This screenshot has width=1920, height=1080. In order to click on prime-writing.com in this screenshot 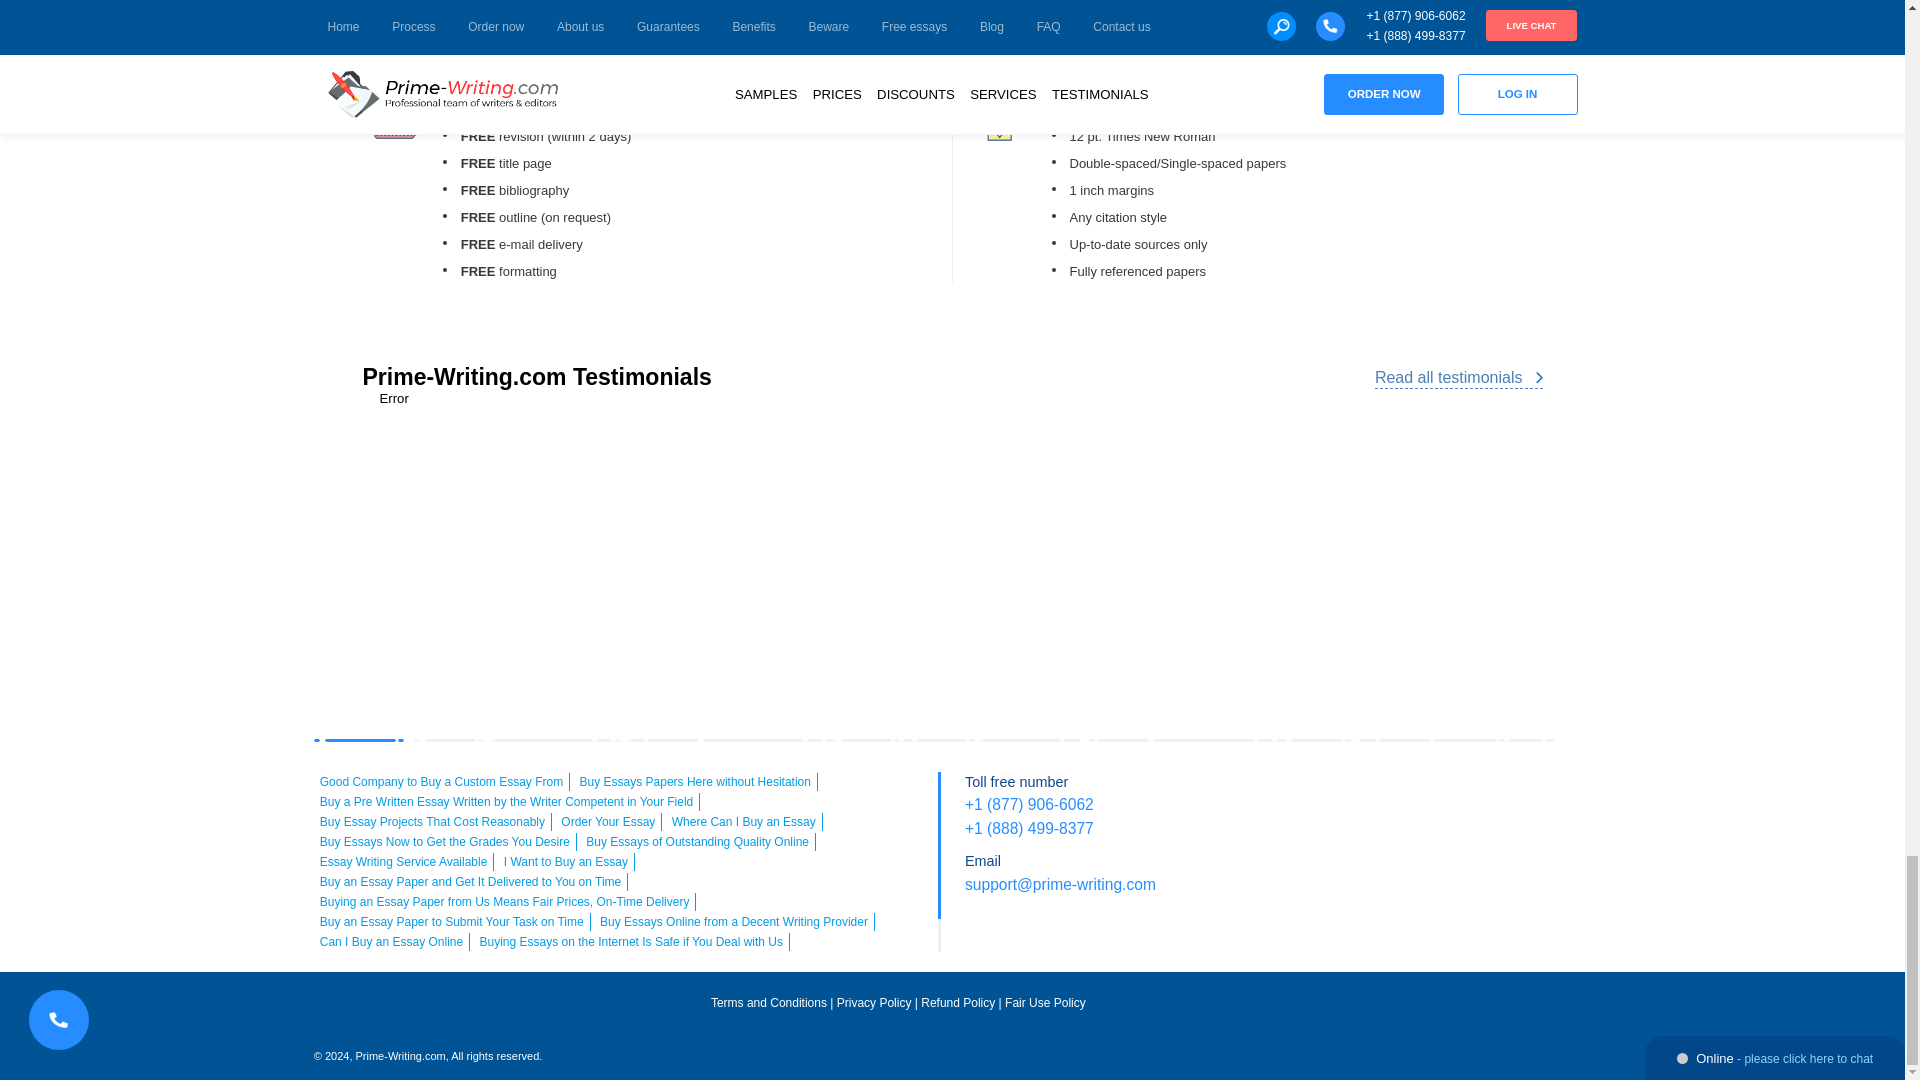, I will do `click(452, 1011)`.